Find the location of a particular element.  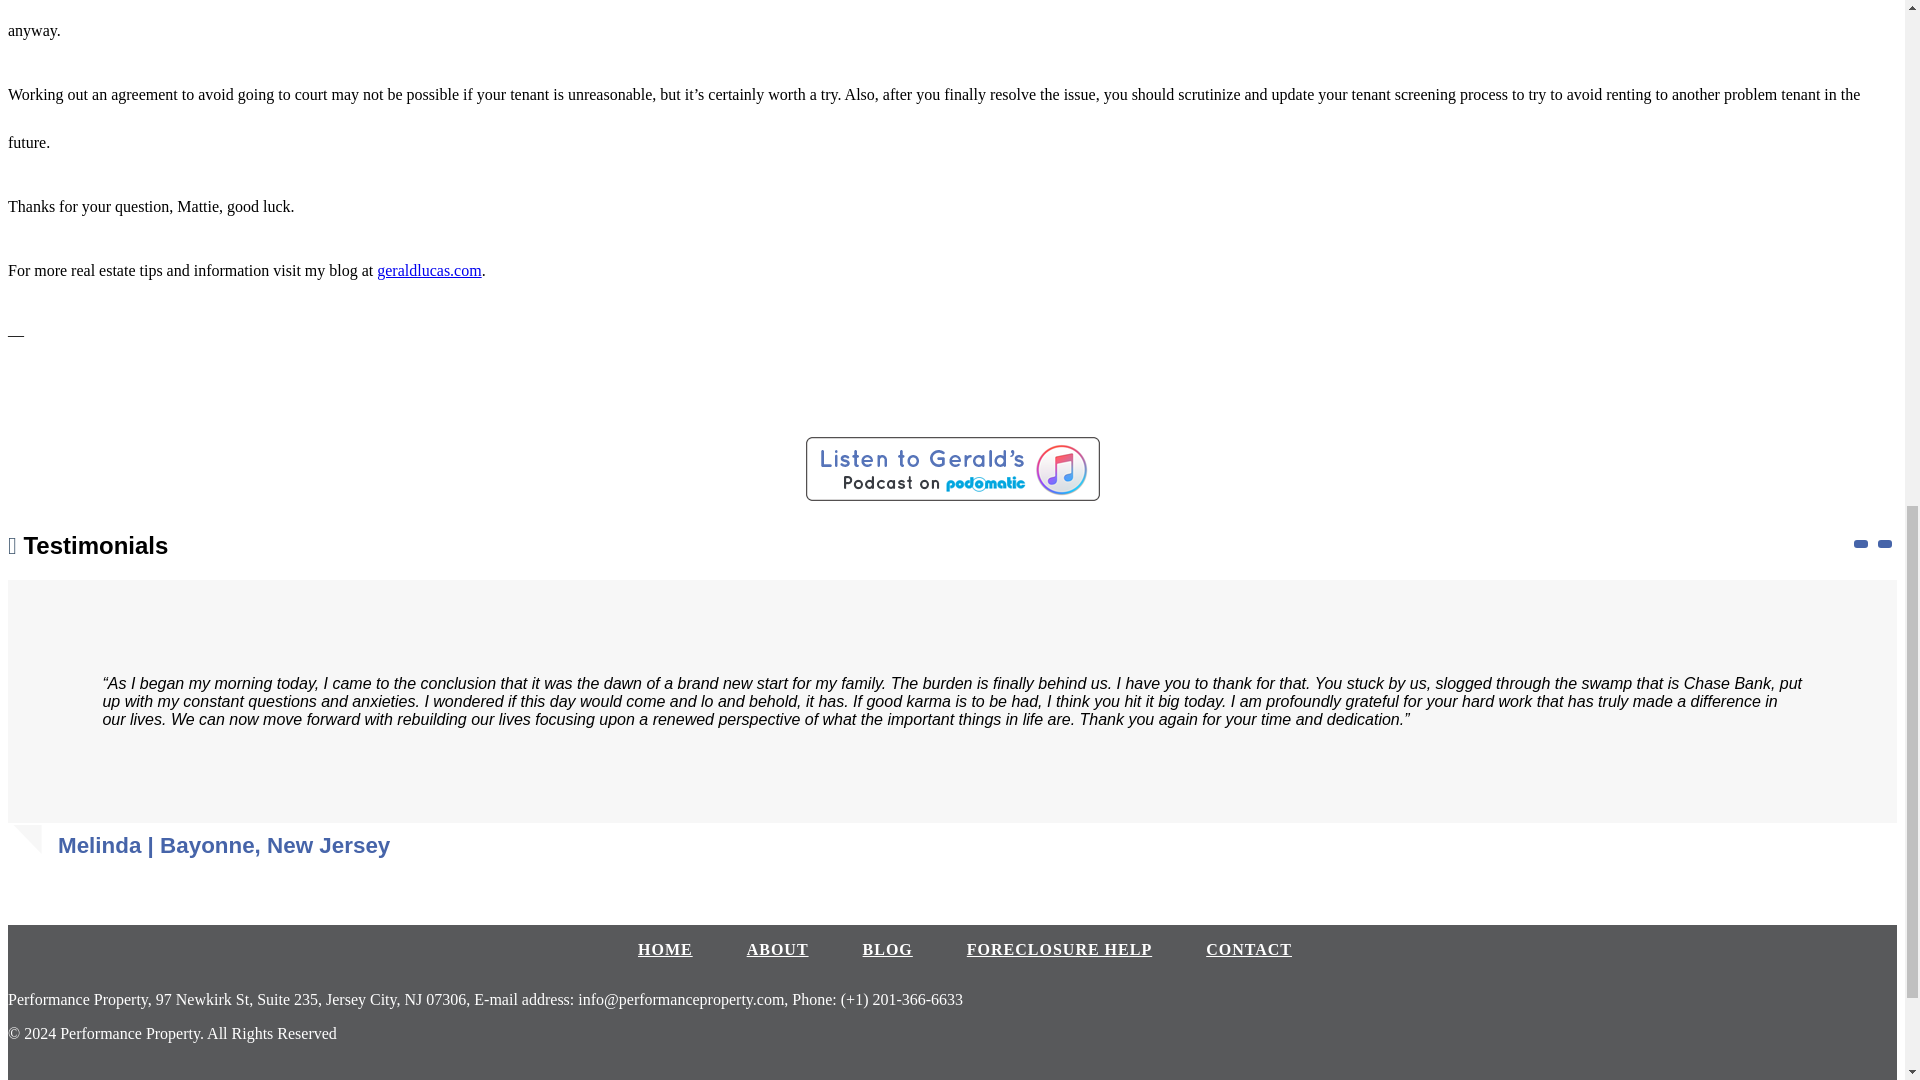

CONTACT is located at coordinates (1248, 948).